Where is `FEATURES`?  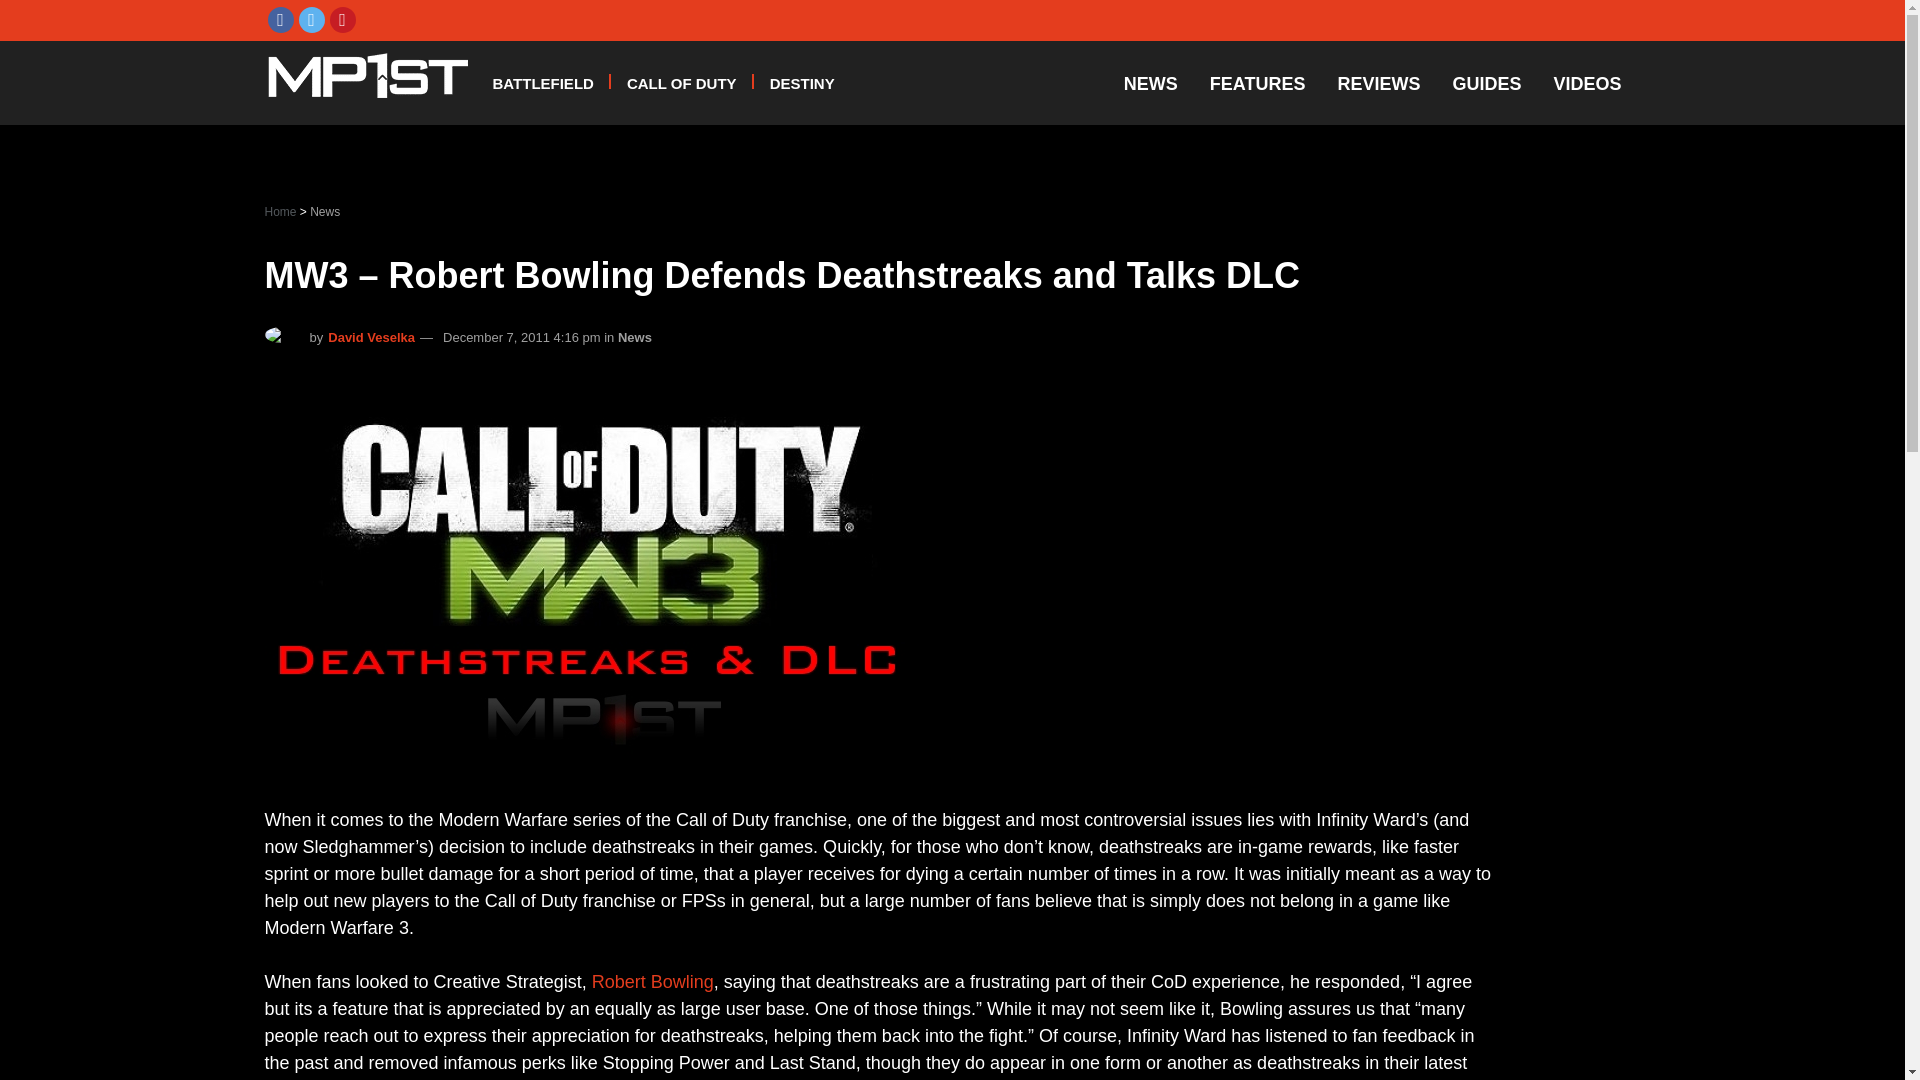 FEATURES is located at coordinates (1258, 84).